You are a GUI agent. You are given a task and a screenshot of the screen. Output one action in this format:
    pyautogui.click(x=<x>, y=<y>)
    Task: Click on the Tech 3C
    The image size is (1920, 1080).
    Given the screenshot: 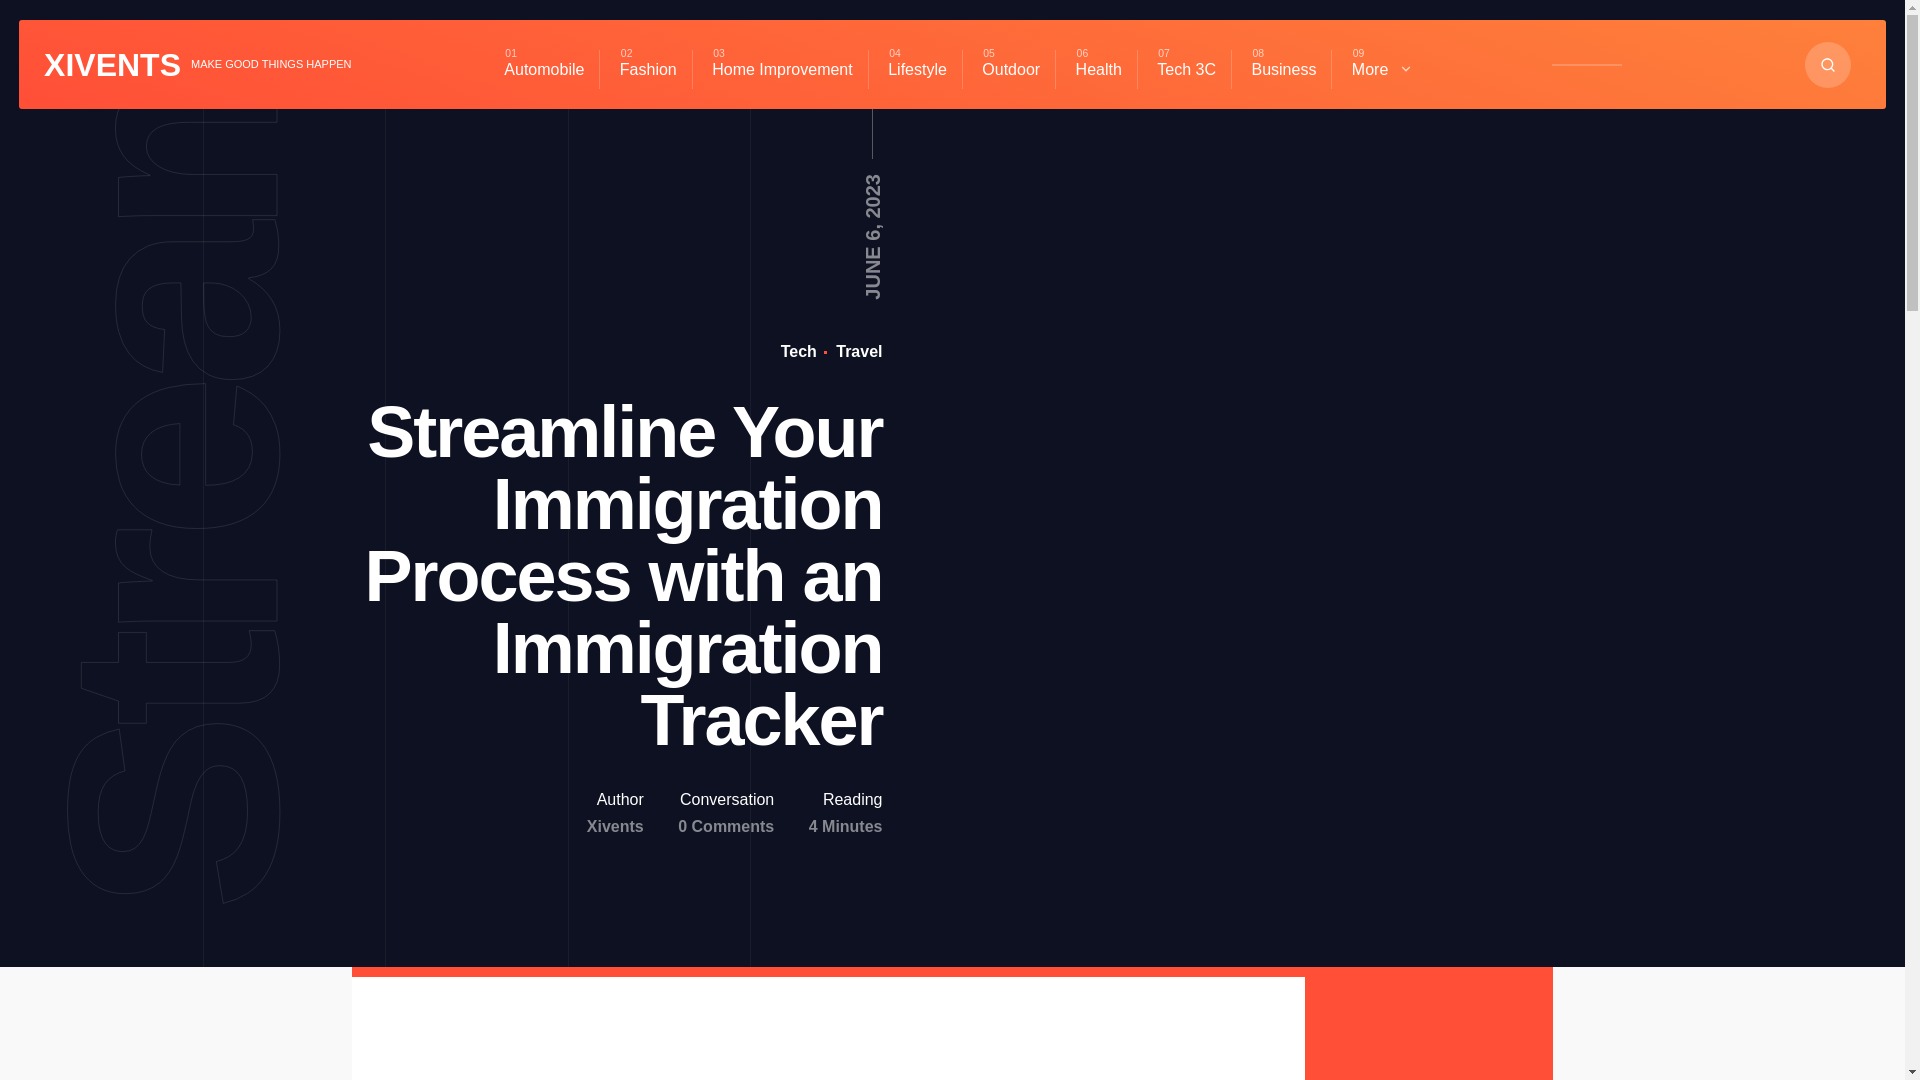 What is the action you would take?
    pyautogui.click(x=1186, y=68)
    